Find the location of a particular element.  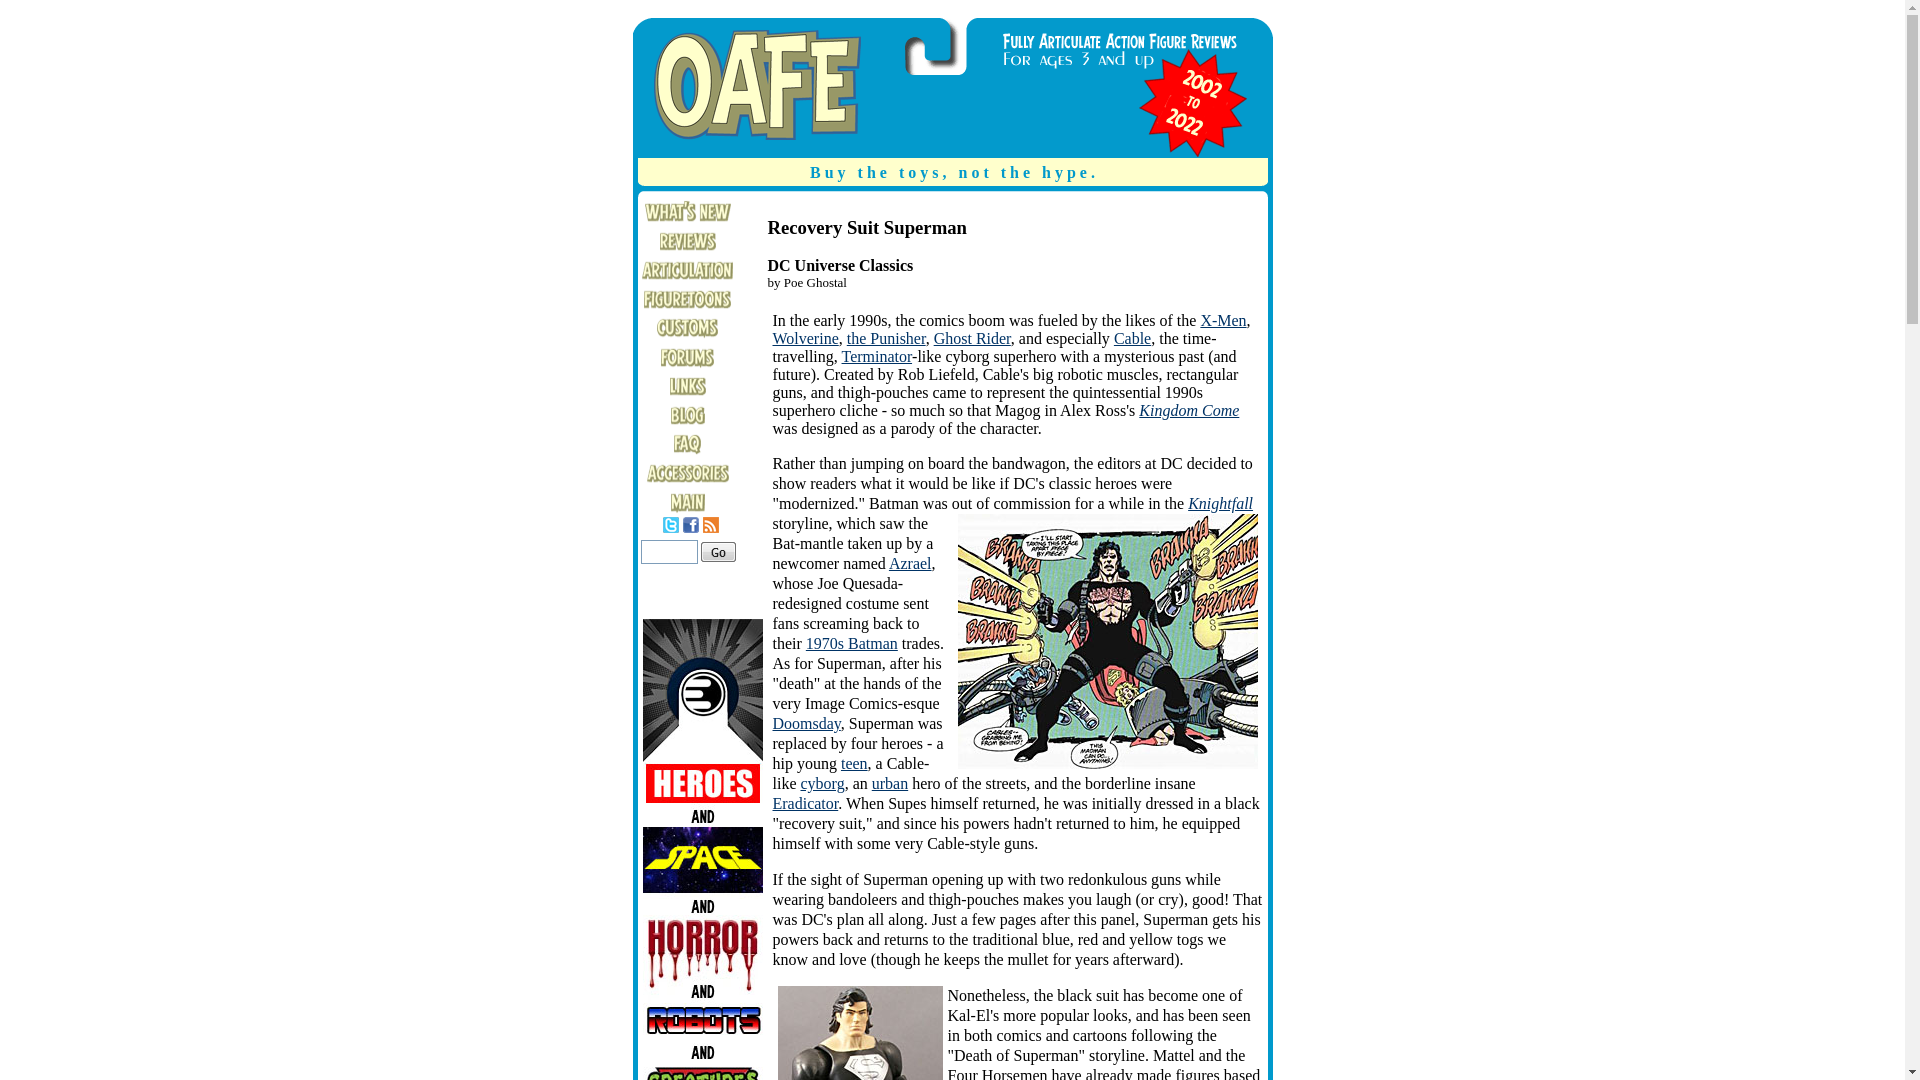

Terminator is located at coordinates (878, 356).